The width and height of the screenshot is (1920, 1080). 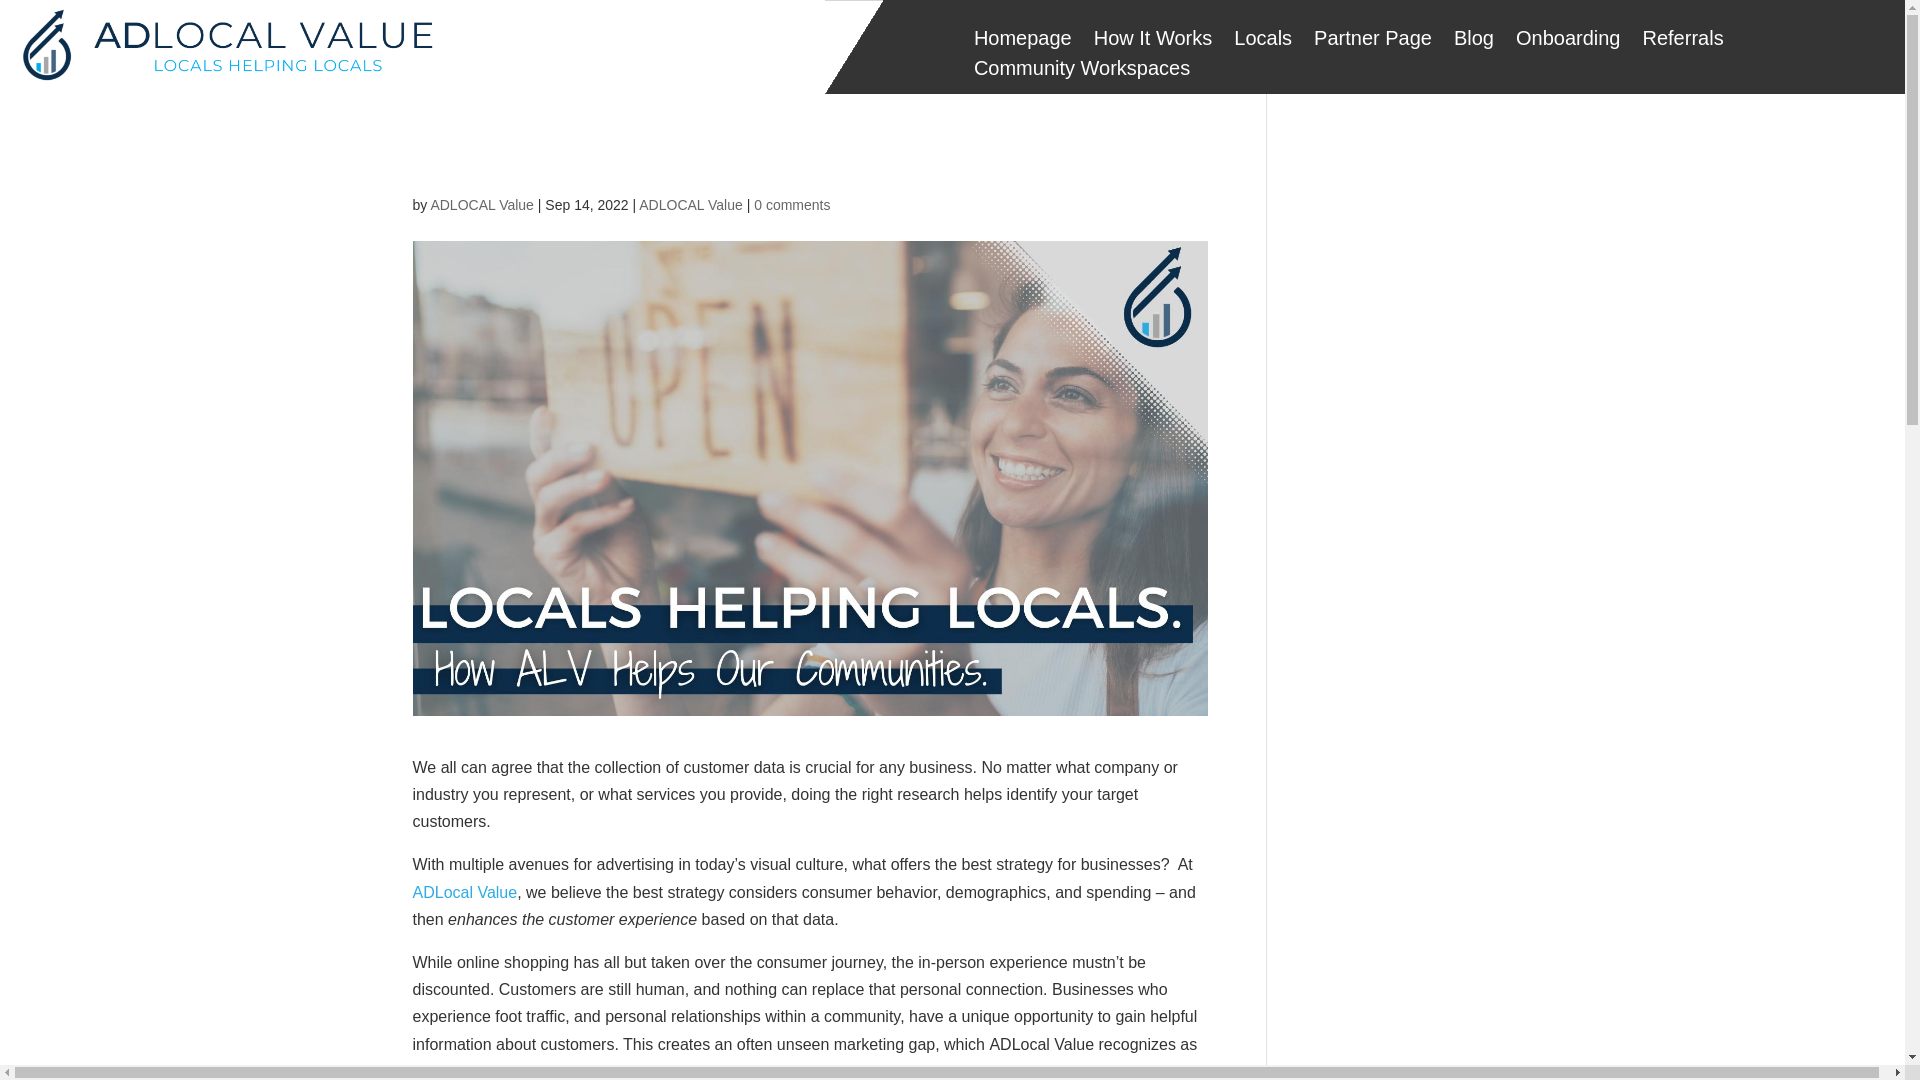 I want to click on Homepage, so click(x=1022, y=42).